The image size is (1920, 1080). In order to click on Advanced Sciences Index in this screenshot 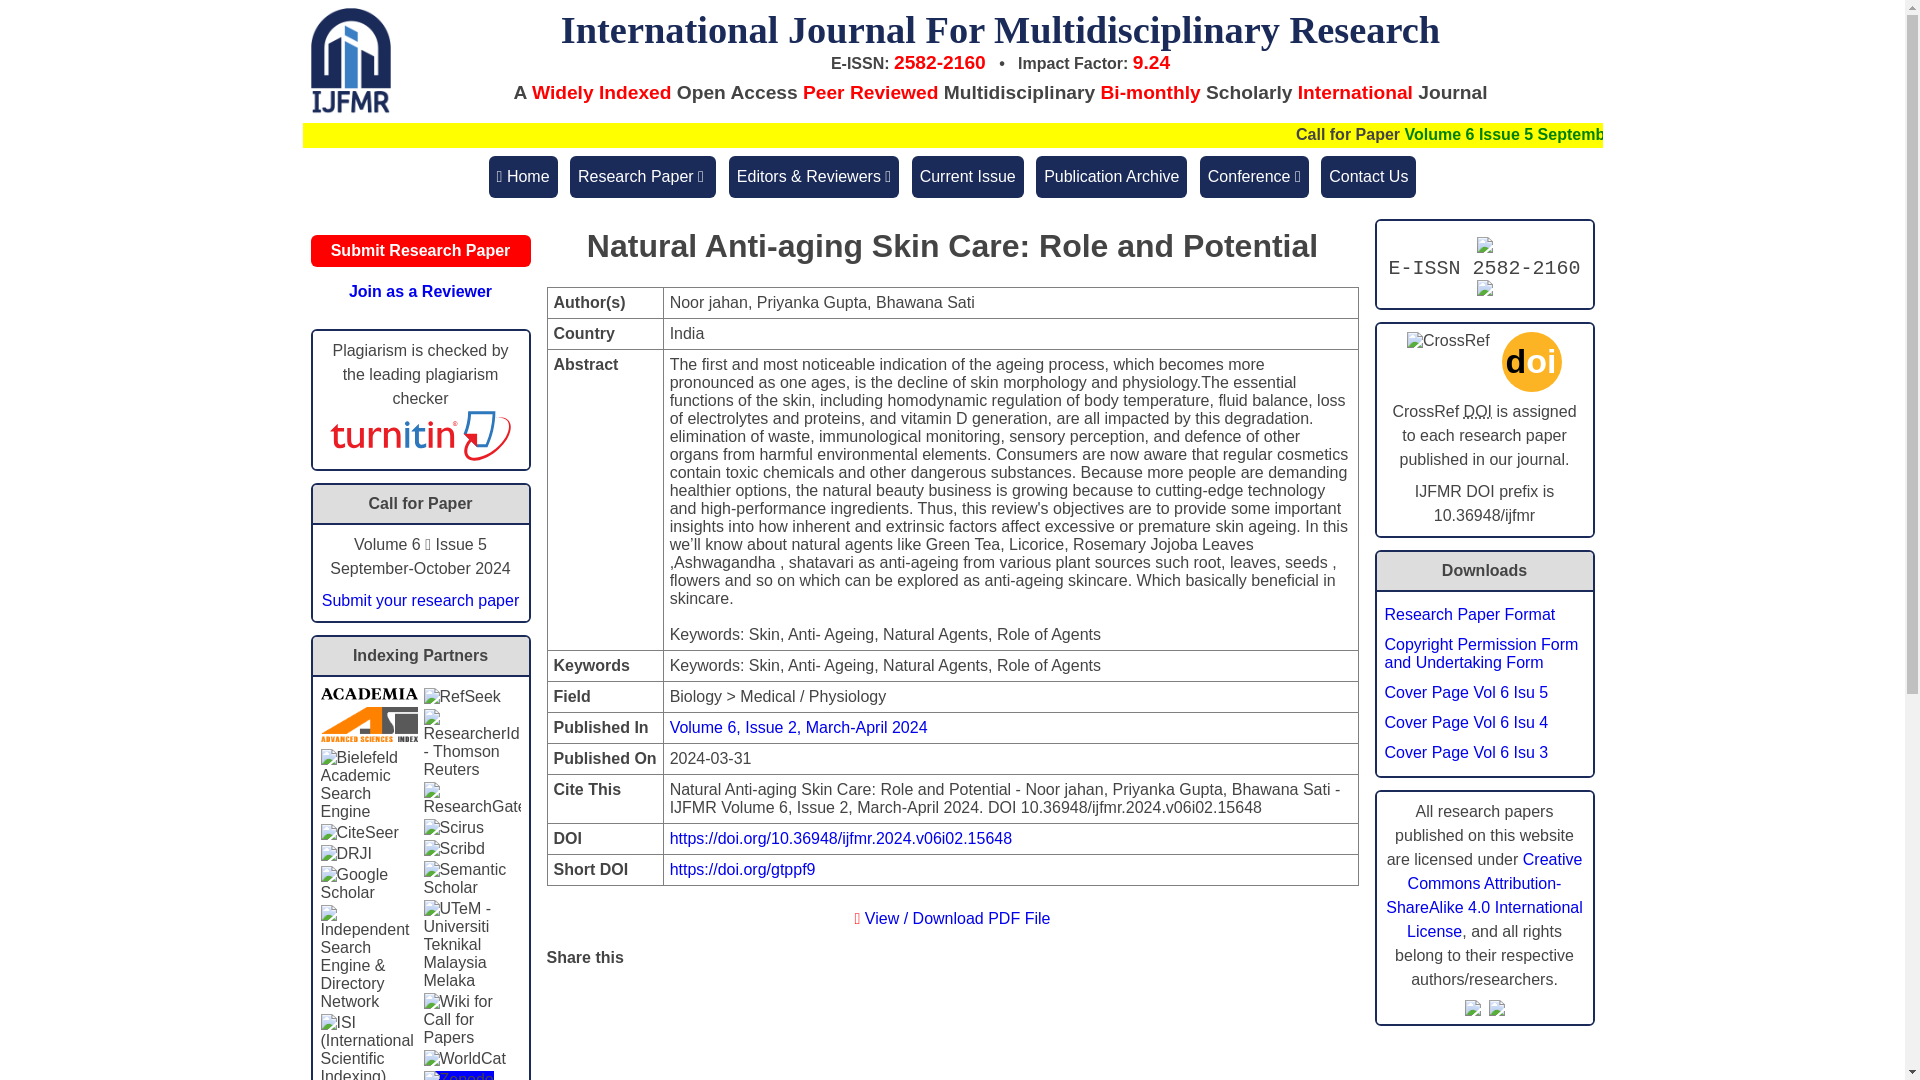, I will do `click(368, 724)`.